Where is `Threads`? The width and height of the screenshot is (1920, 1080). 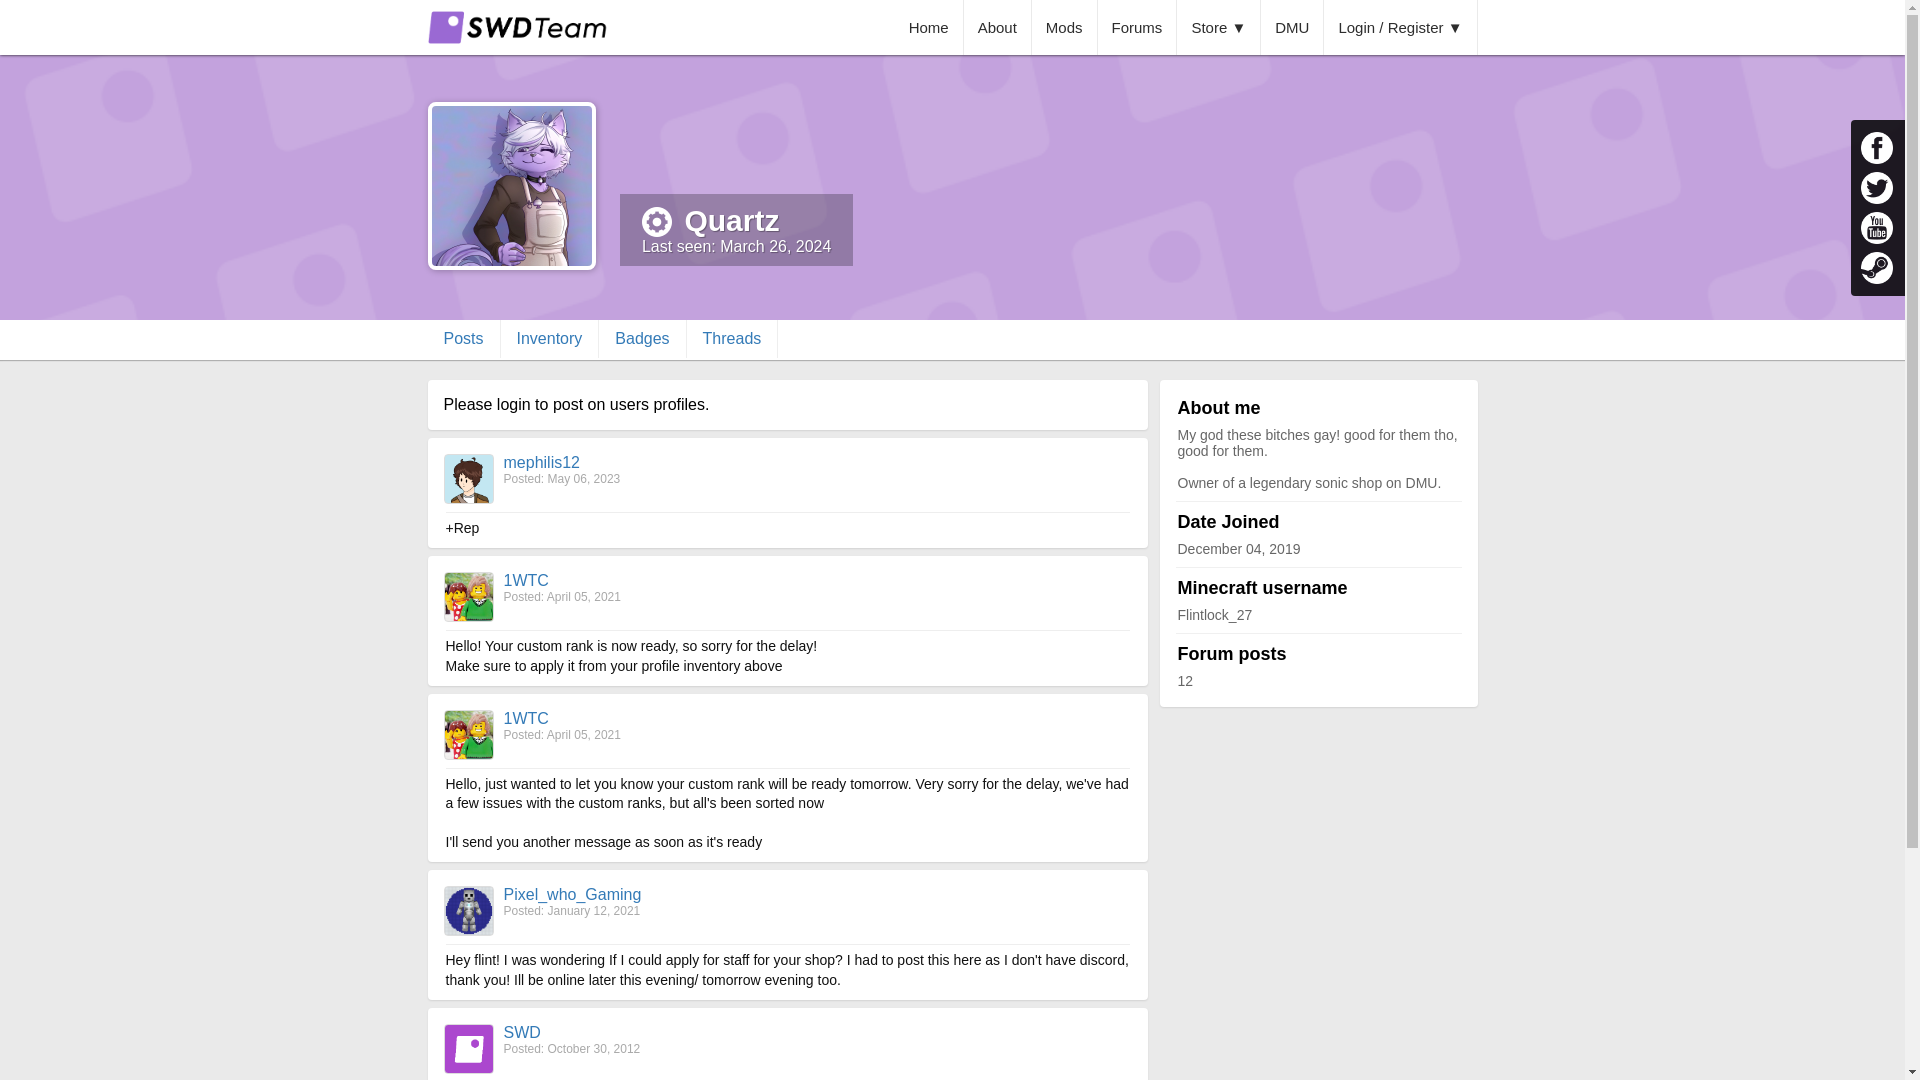
Threads is located at coordinates (733, 338).